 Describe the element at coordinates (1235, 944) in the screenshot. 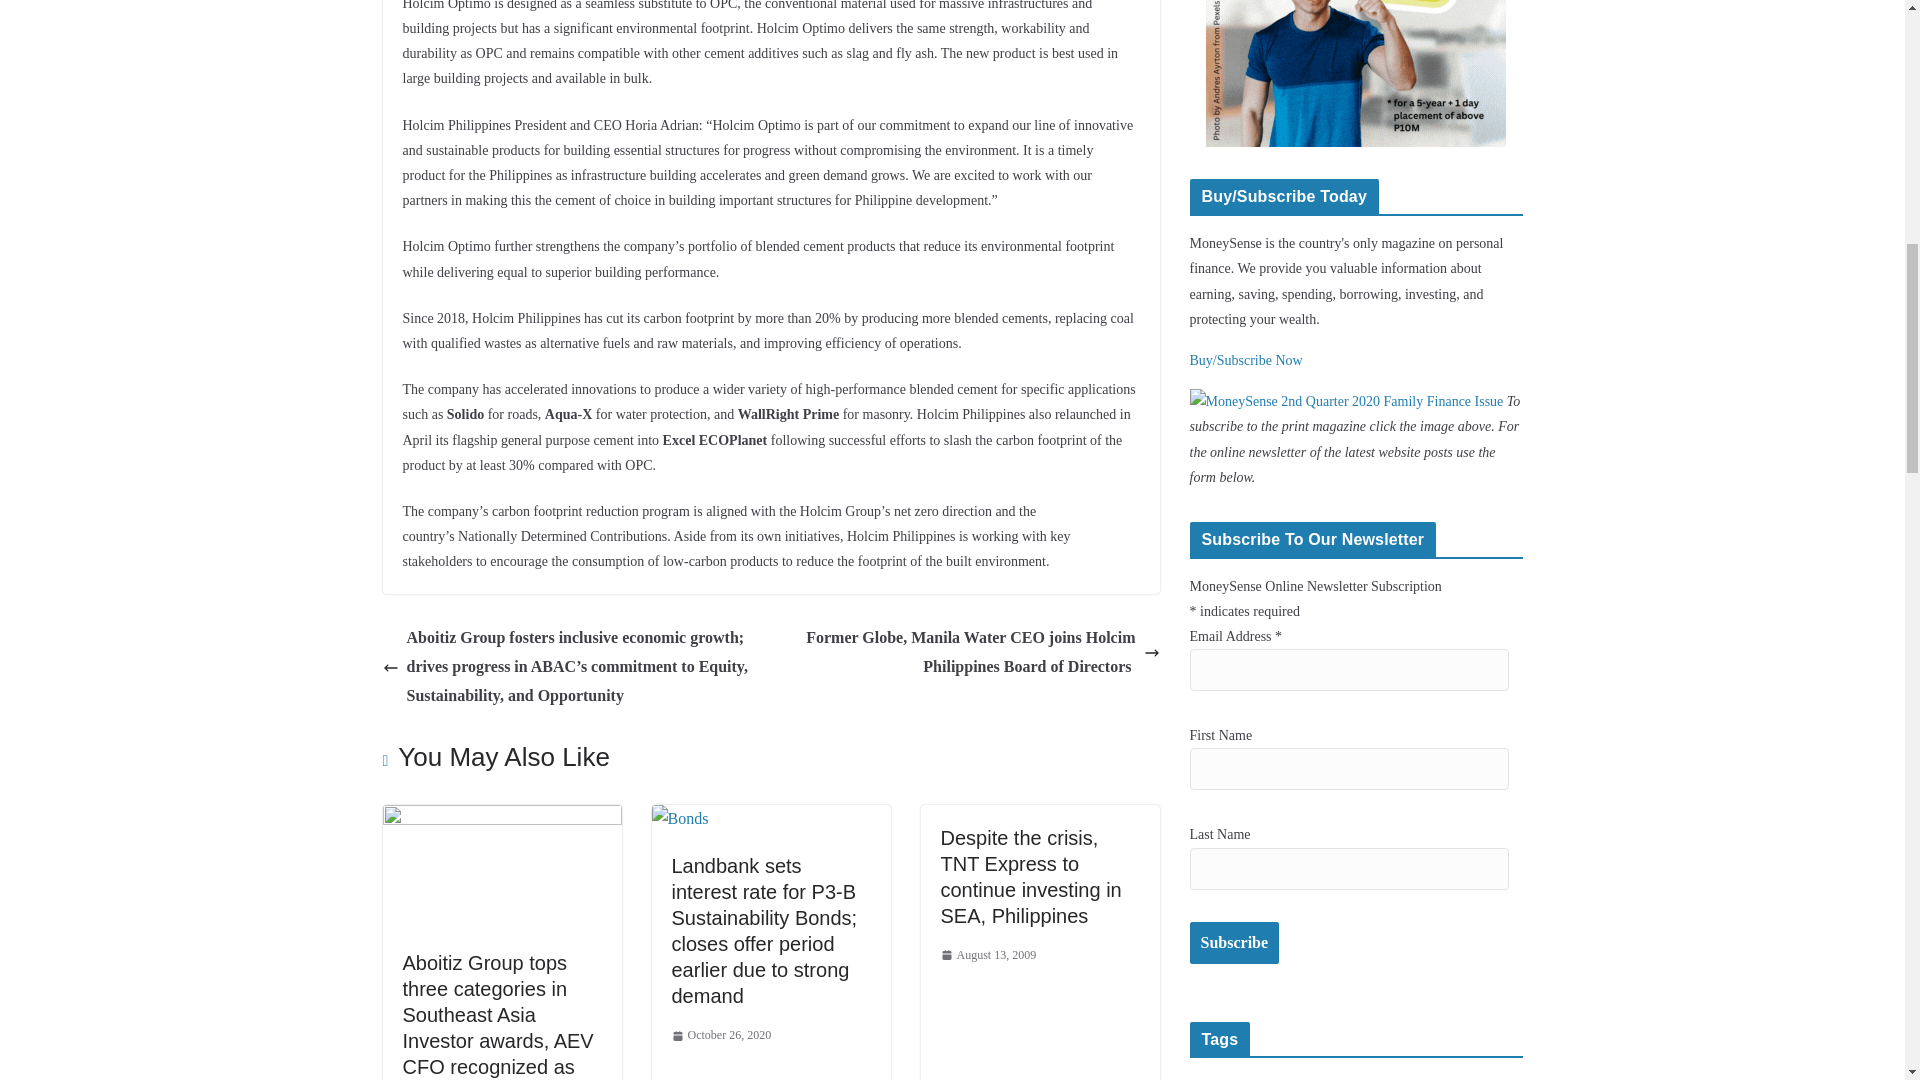

I see `Subscribe` at that location.